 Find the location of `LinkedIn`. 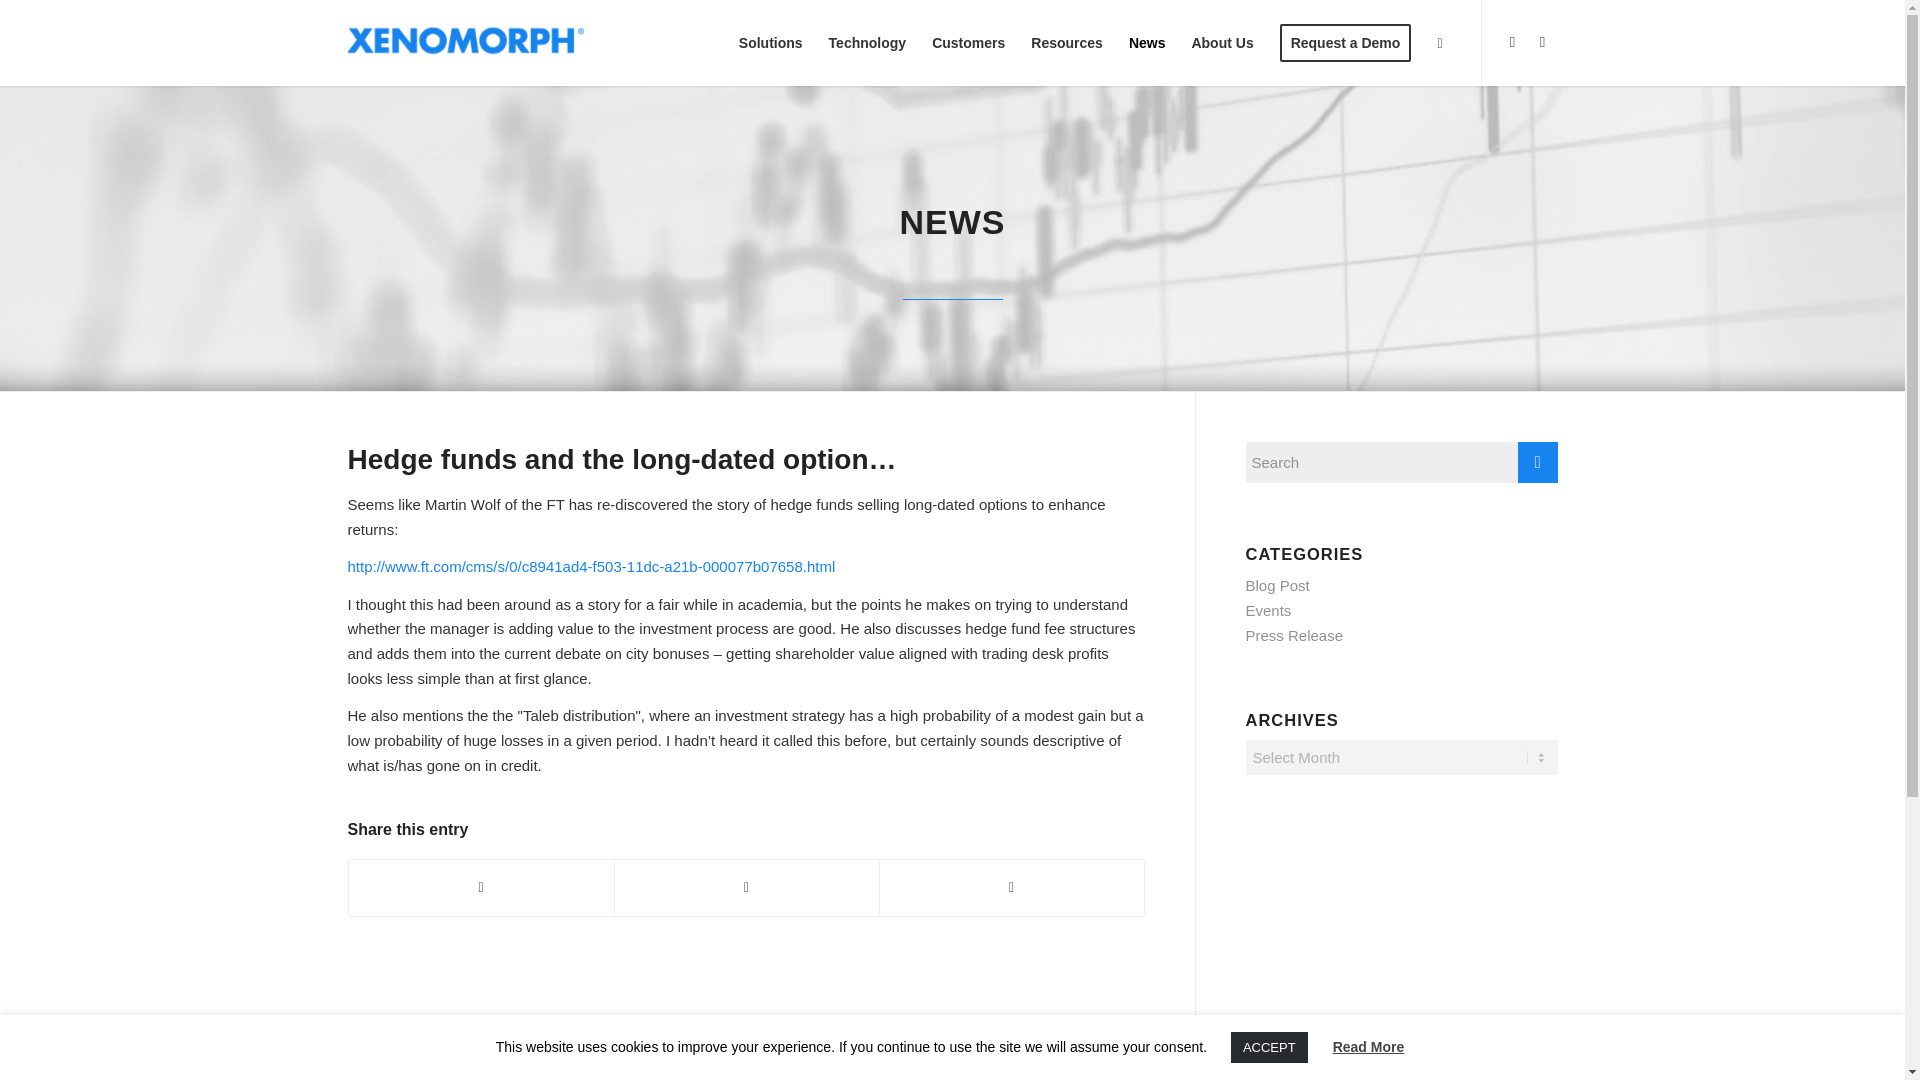

LinkedIn is located at coordinates (1542, 42).